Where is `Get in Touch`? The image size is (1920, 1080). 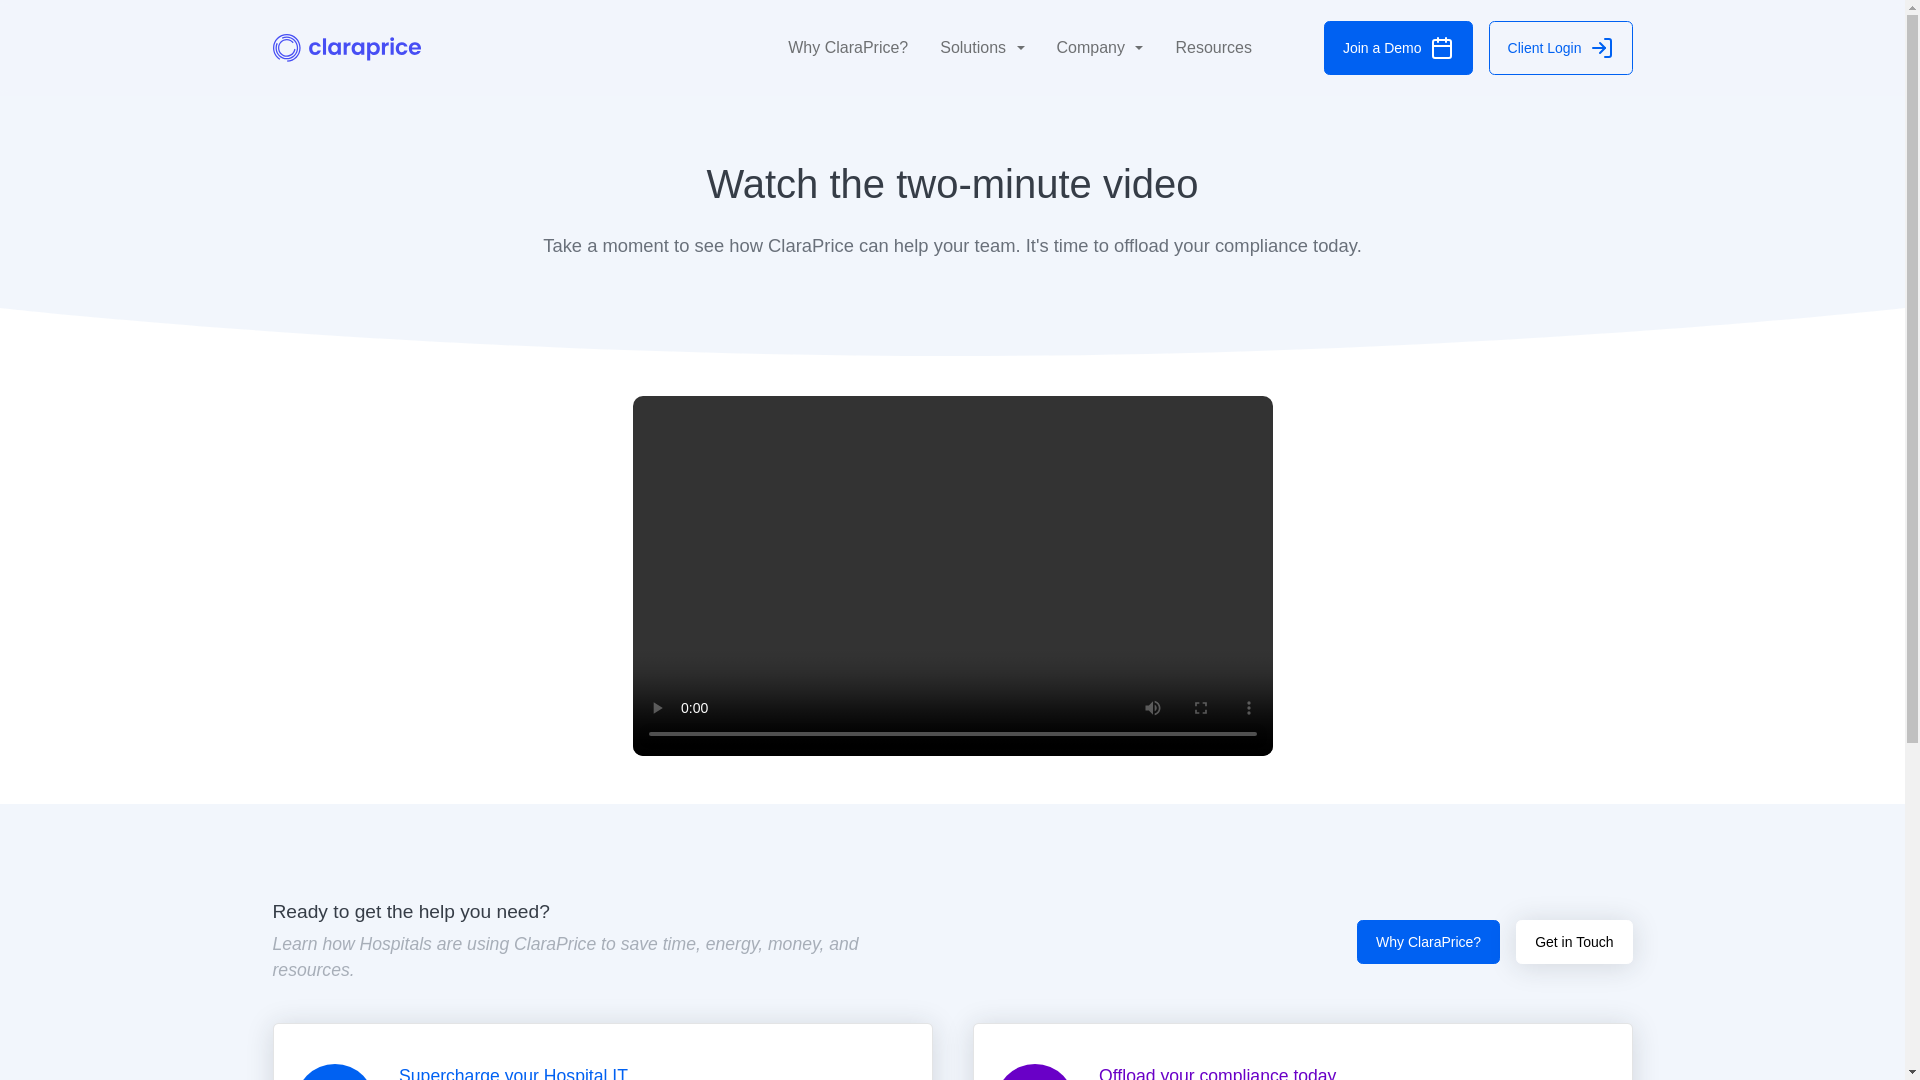 Get in Touch is located at coordinates (1574, 942).